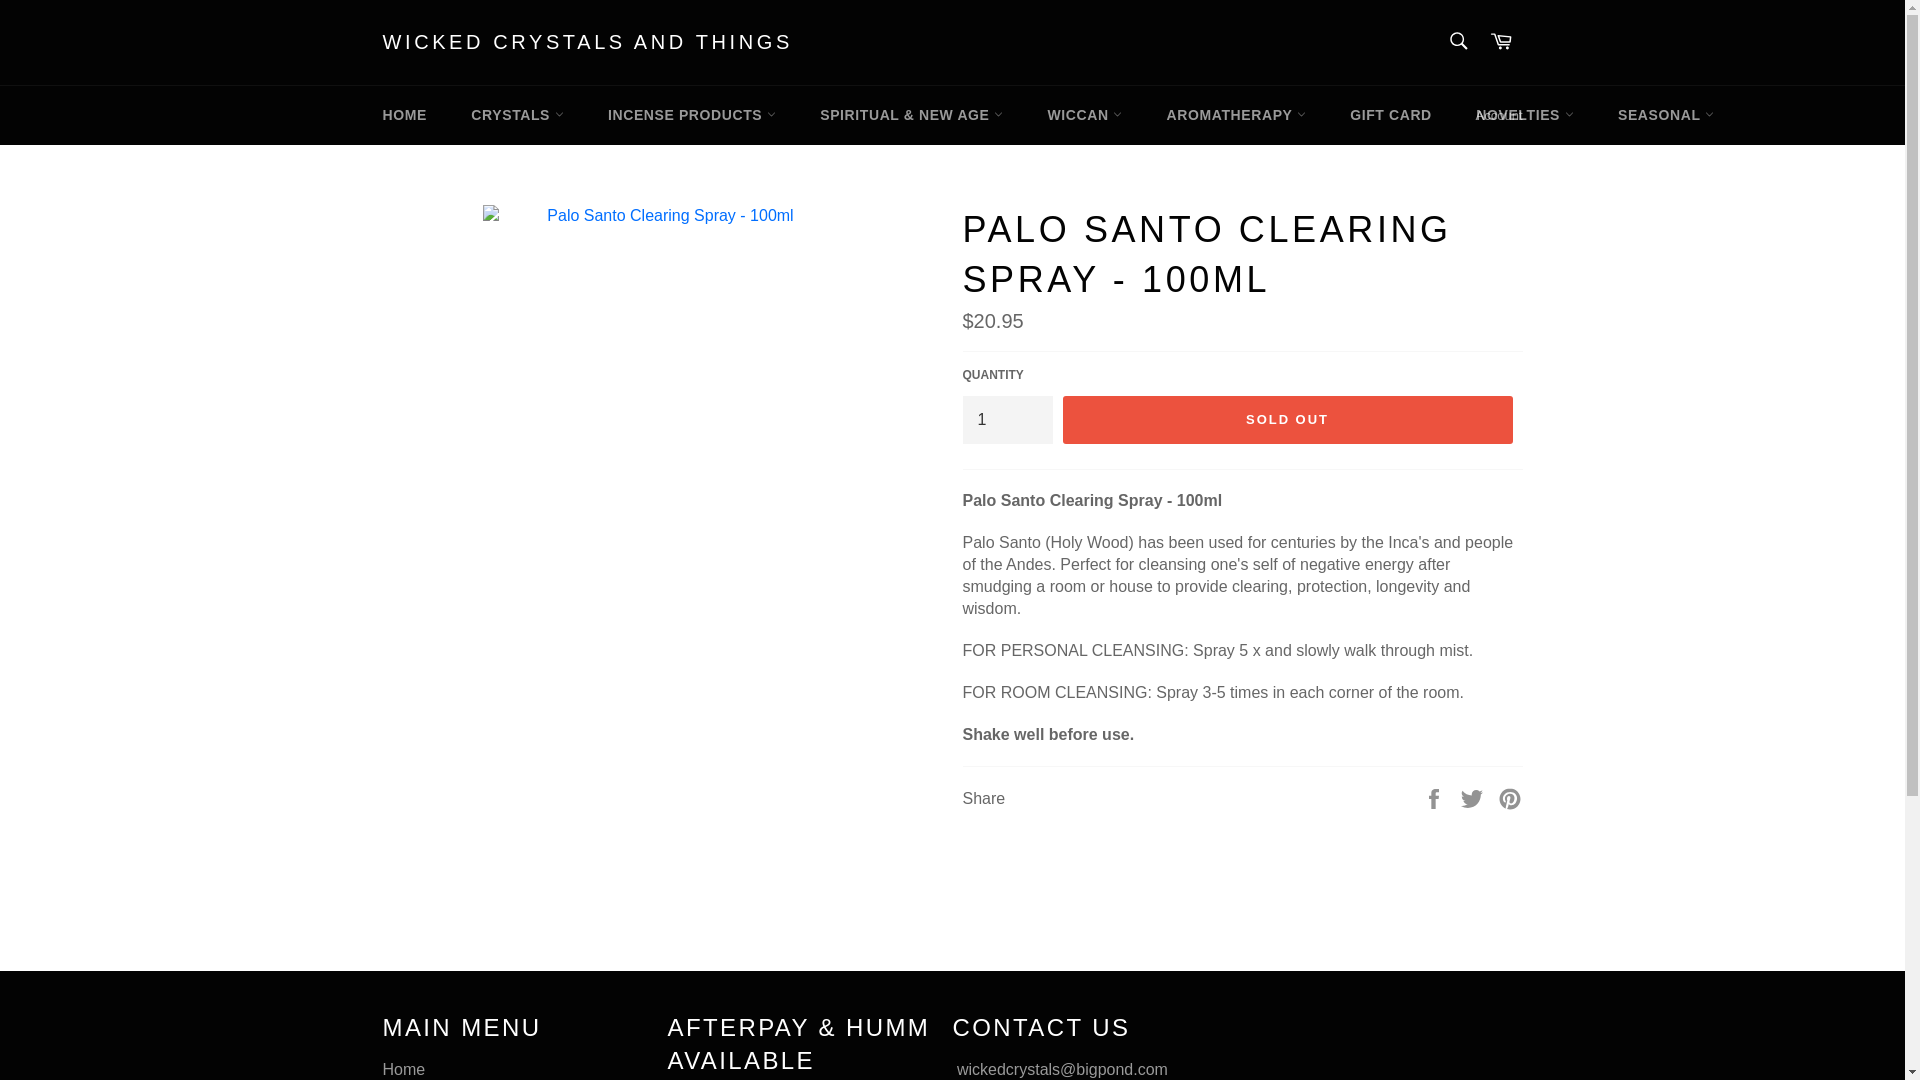  What do you see at coordinates (1474, 798) in the screenshot?
I see `Tweet on Twitter` at bounding box center [1474, 798].